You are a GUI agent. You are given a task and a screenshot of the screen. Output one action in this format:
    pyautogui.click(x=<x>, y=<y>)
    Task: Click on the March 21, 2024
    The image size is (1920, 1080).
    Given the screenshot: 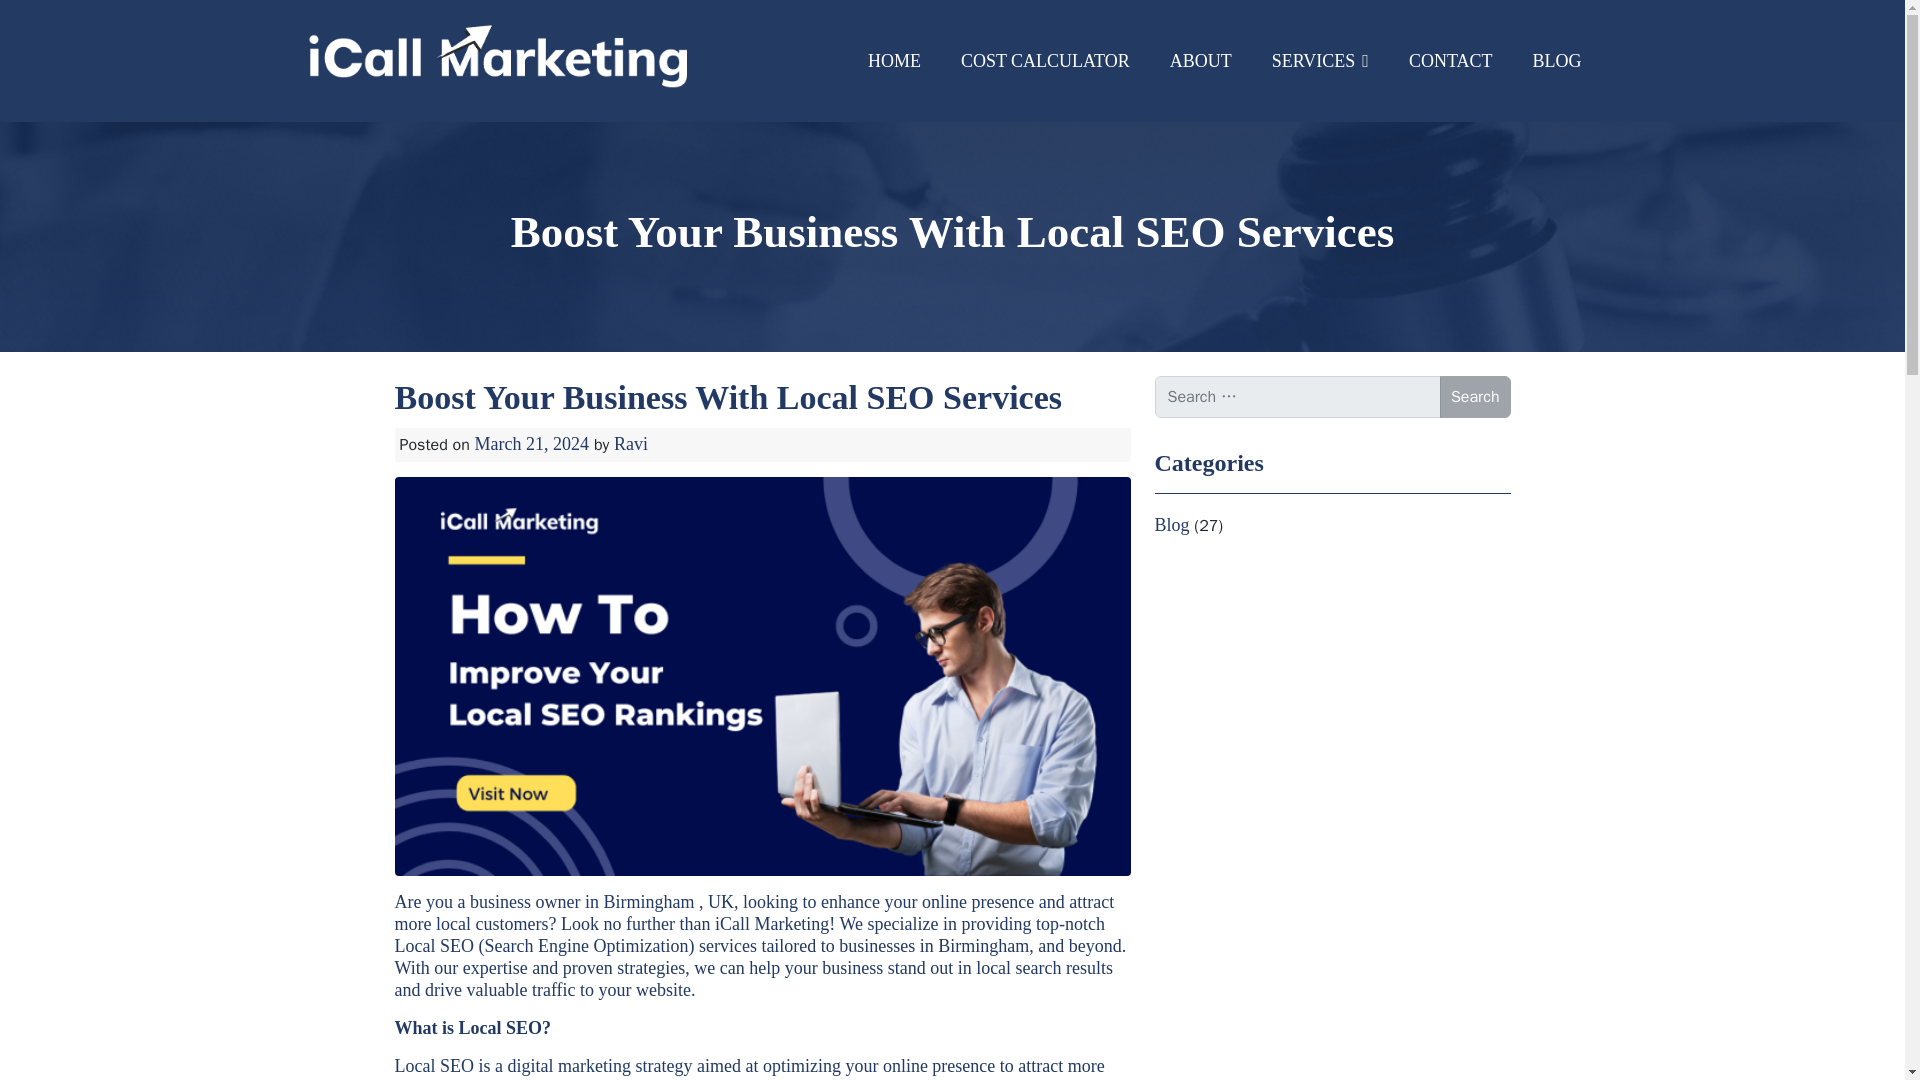 What is the action you would take?
    pyautogui.click(x=532, y=444)
    